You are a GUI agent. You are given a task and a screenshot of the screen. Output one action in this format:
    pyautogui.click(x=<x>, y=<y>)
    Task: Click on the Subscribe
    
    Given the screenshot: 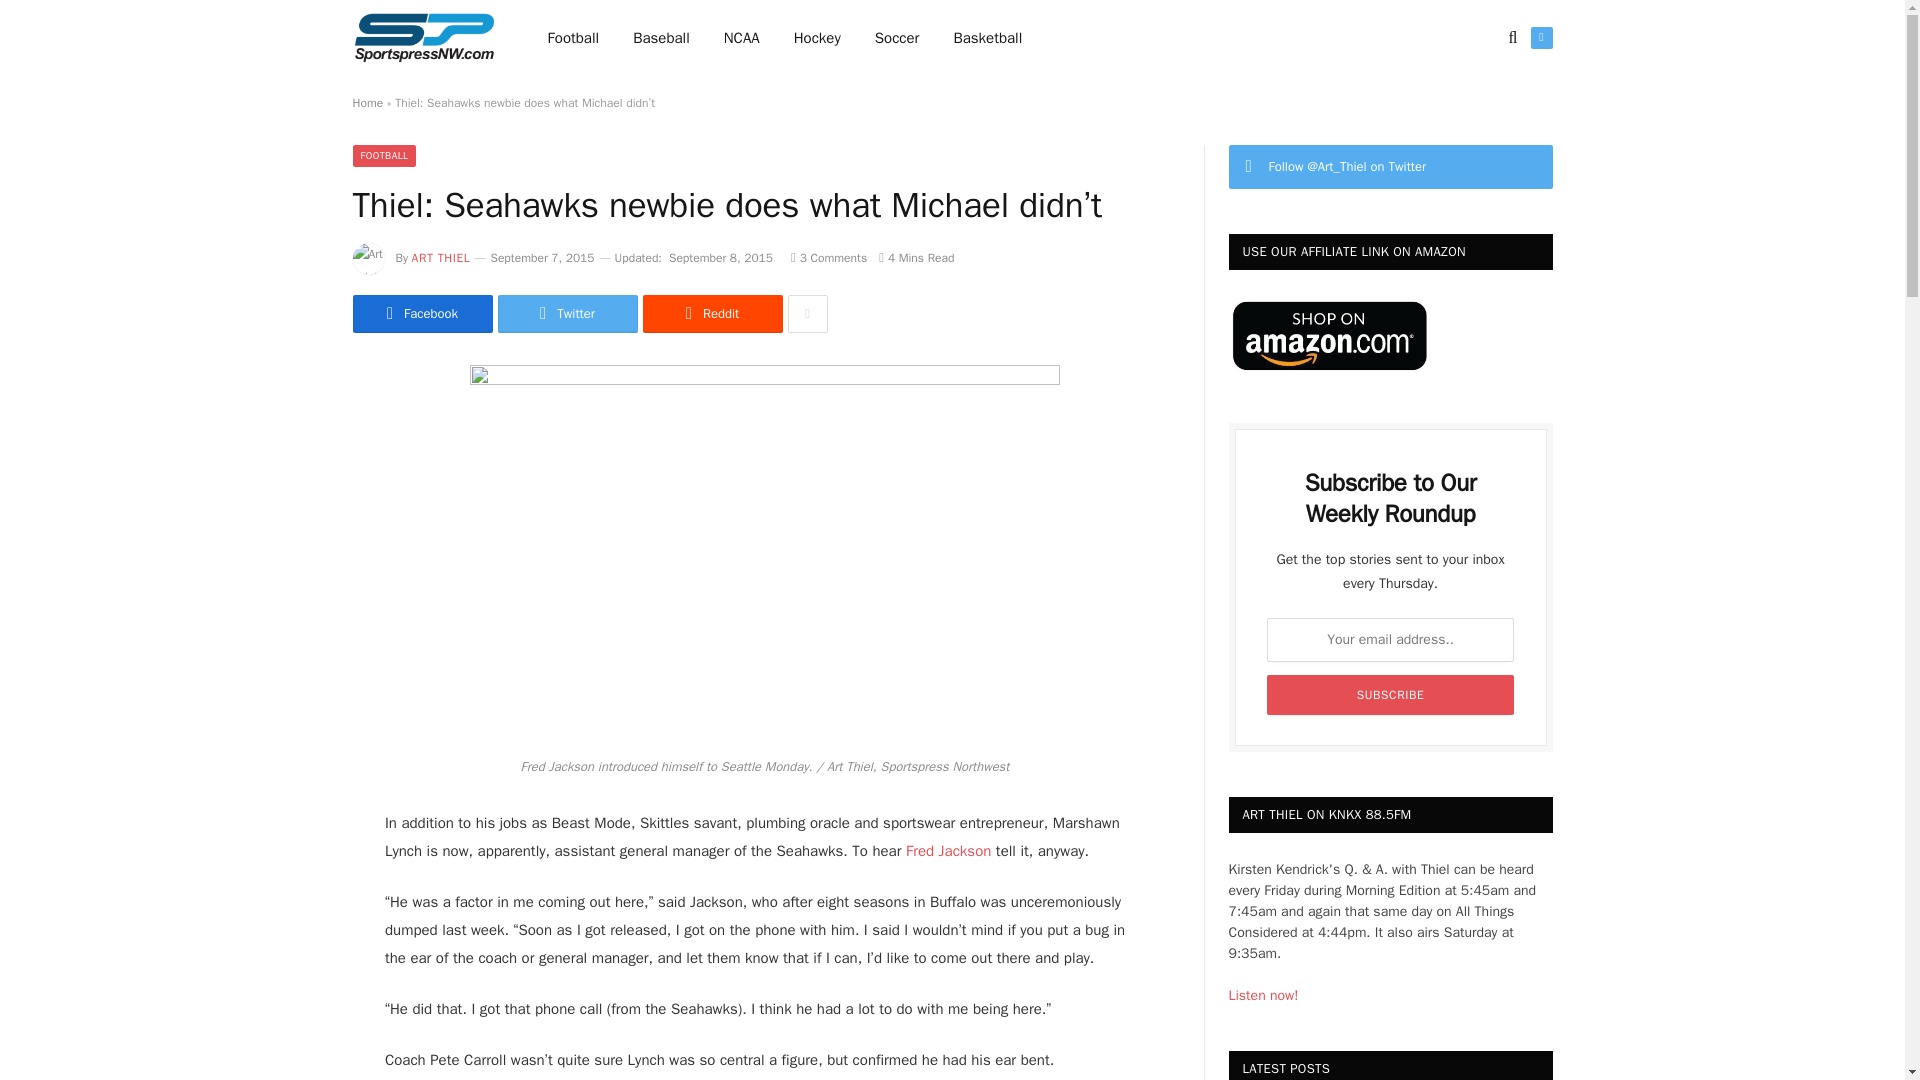 What is the action you would take?
    pyautogui.click(x=1390, y=694)
    